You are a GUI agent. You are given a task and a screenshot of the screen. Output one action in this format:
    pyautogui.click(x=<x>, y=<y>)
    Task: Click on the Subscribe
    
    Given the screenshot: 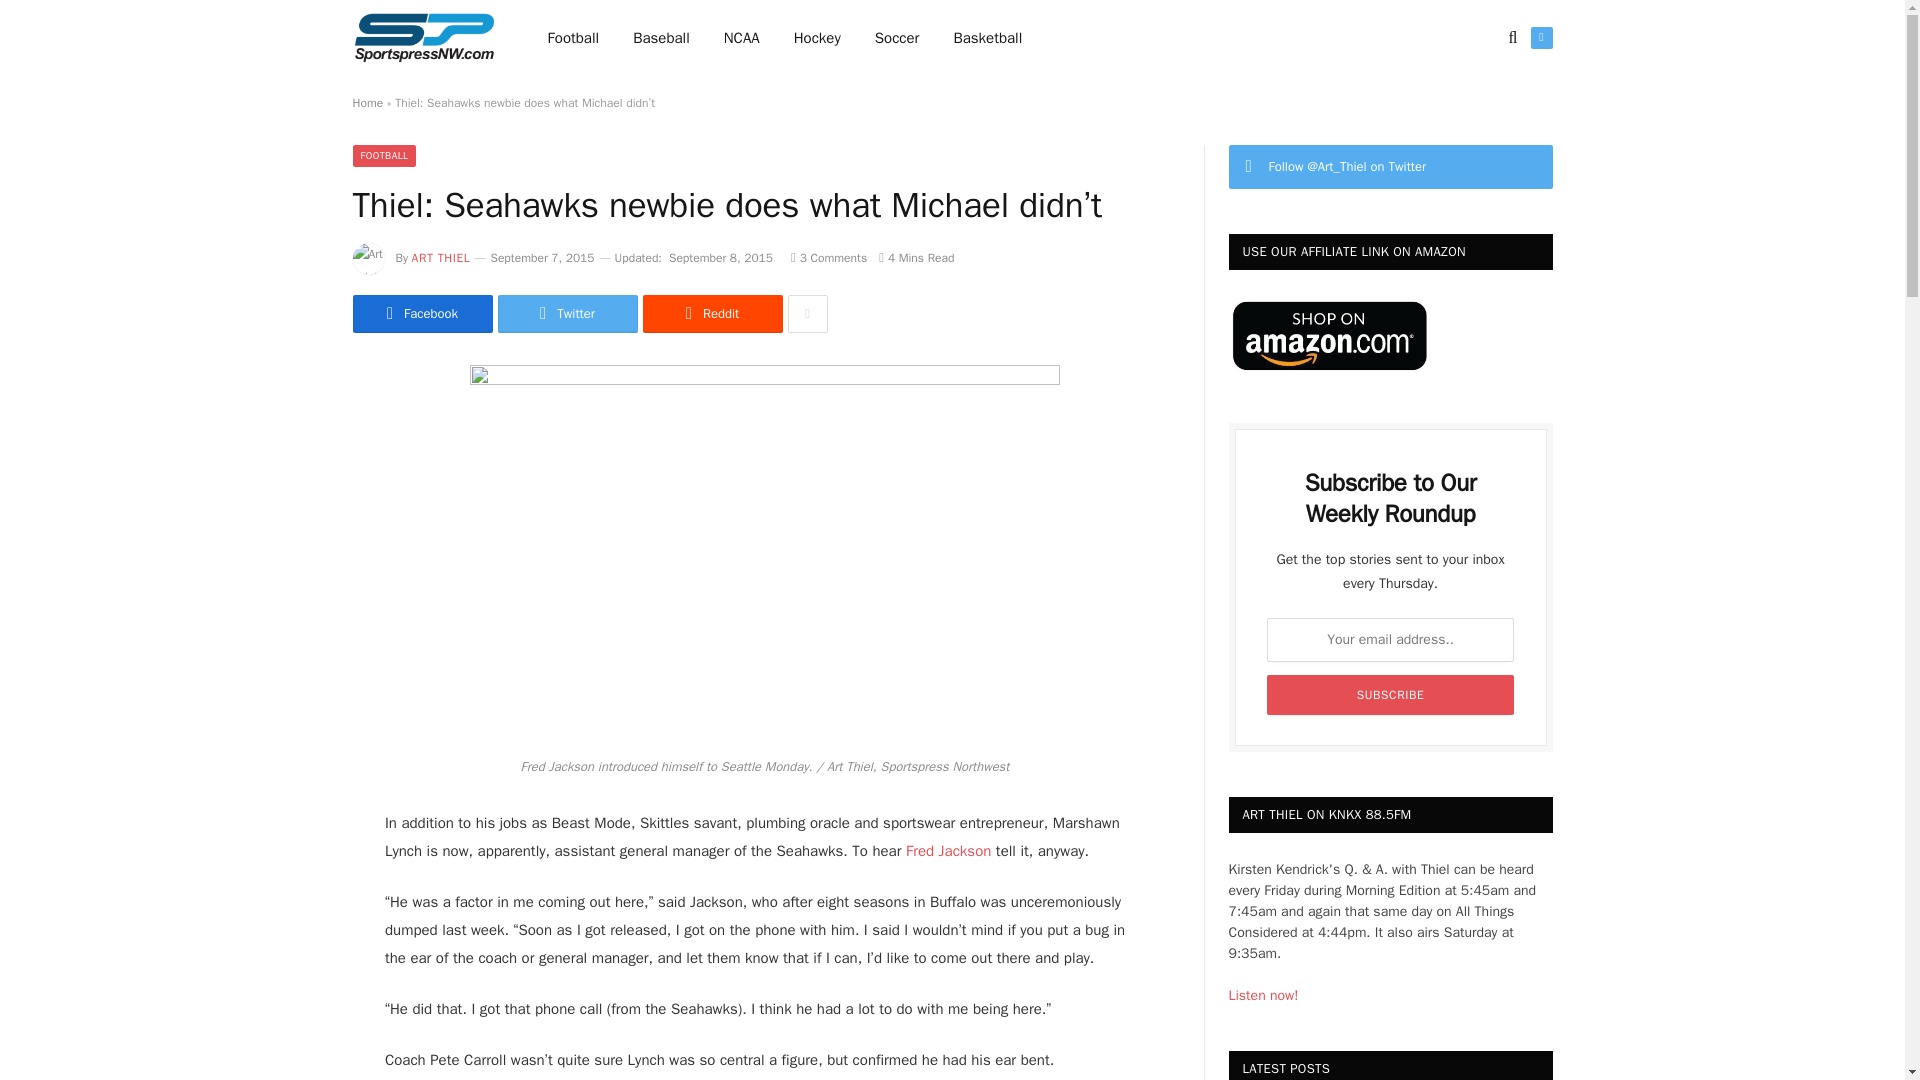 What is the action you would take?
    pyautogui.click(x=1390, y=694)
    